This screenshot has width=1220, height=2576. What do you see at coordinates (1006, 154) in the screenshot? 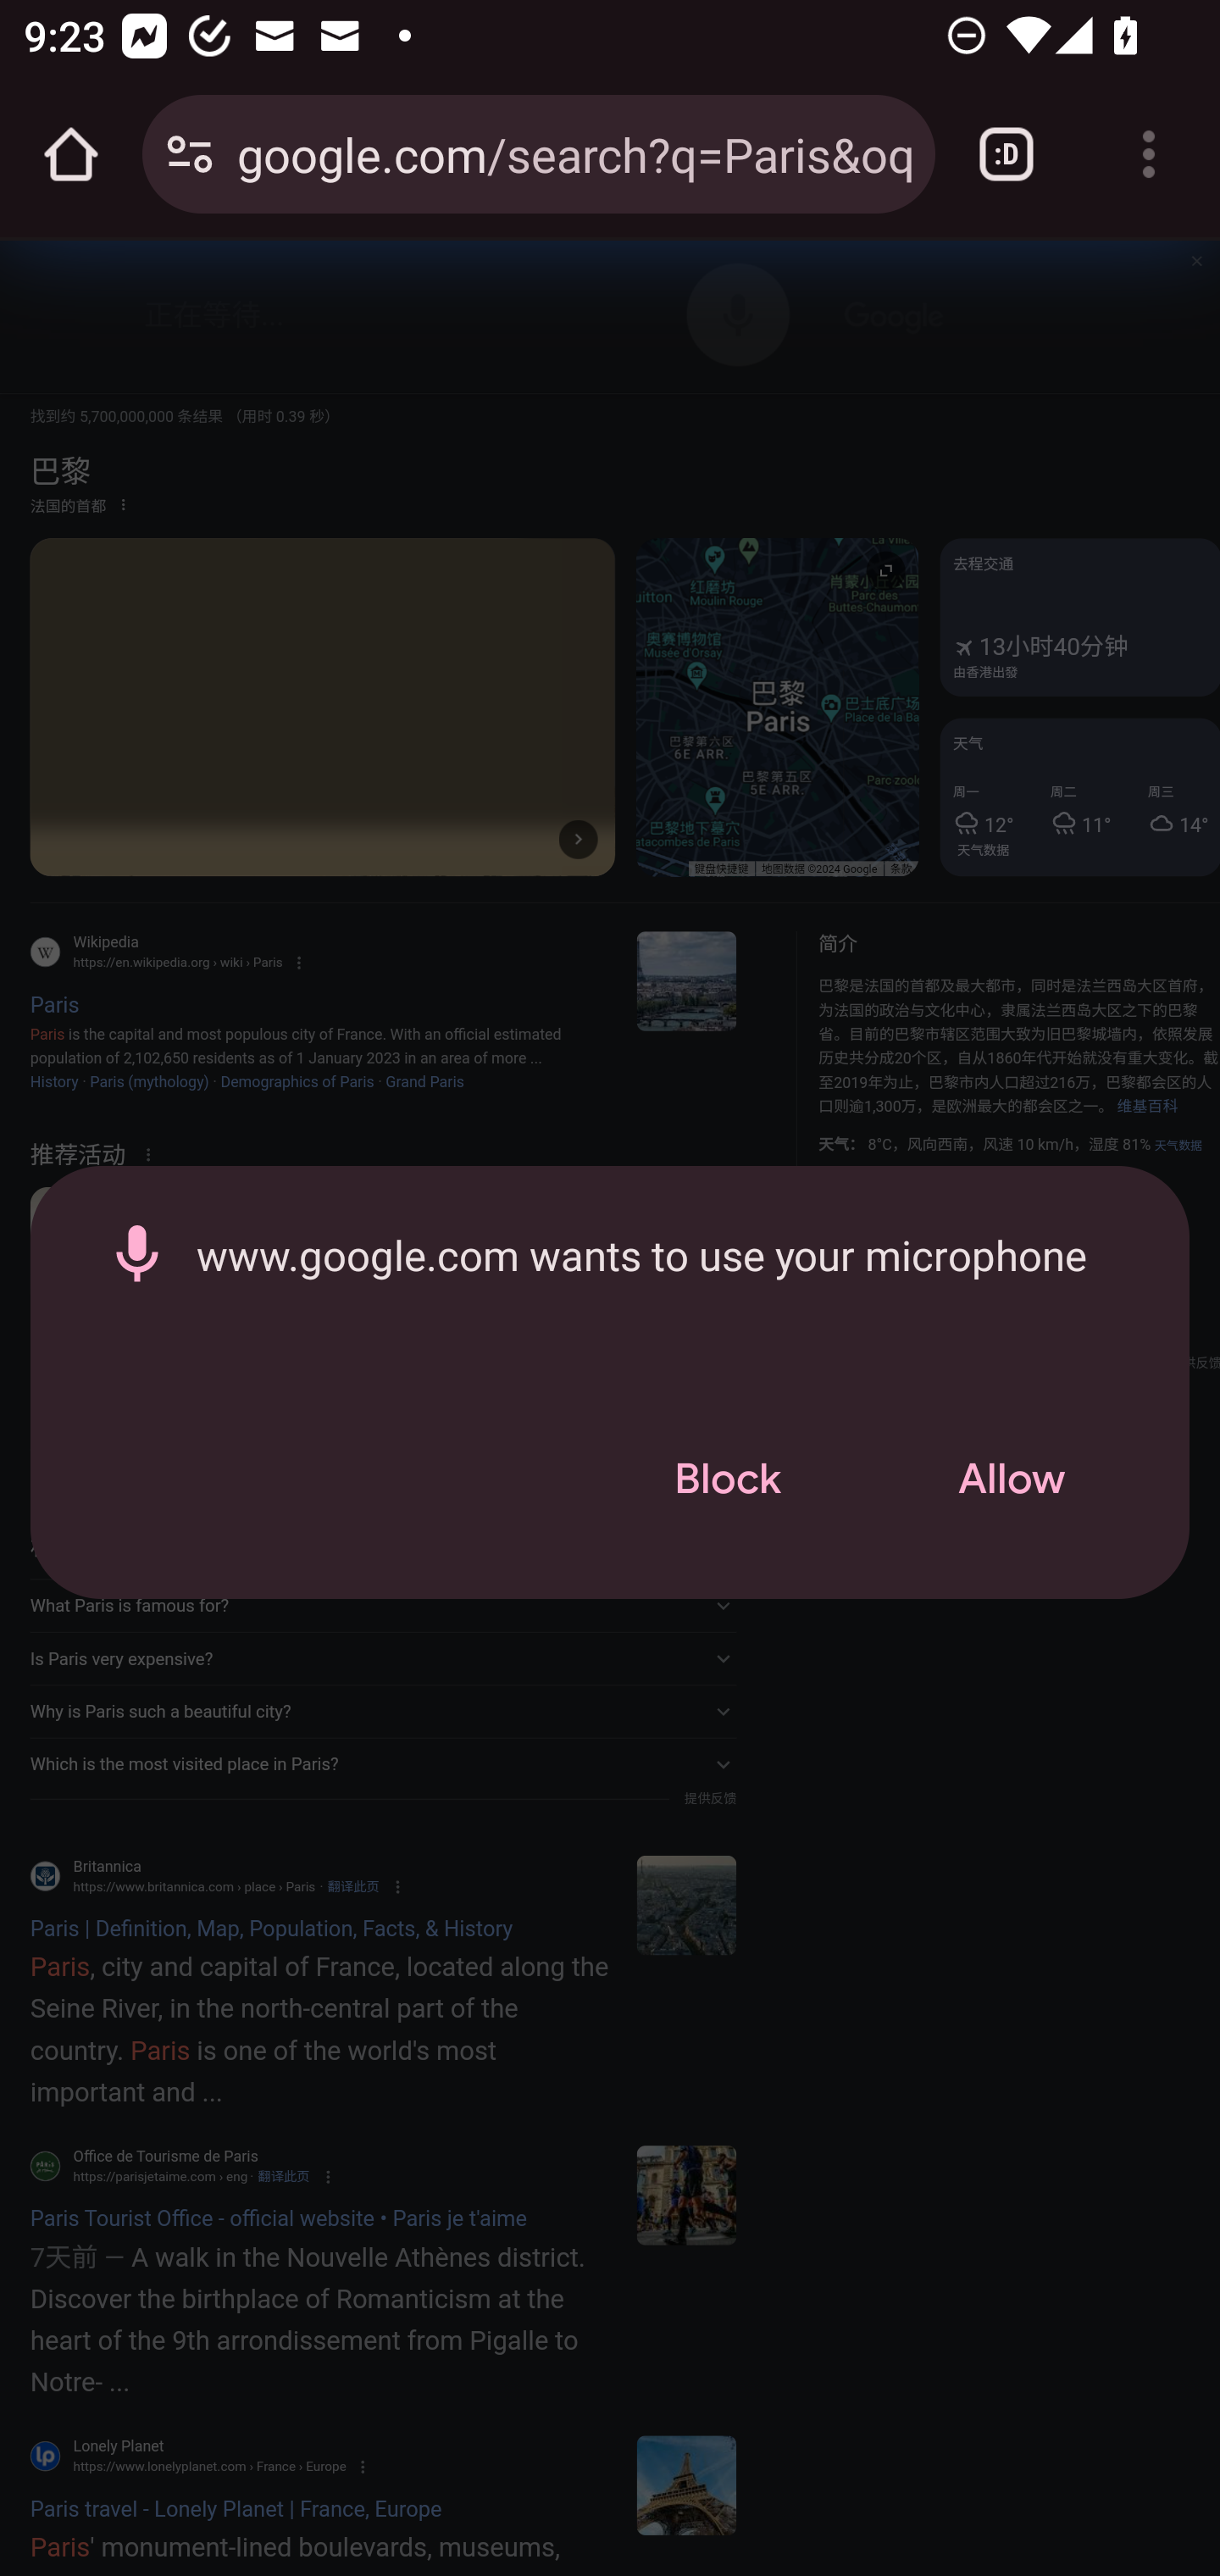
I see `Switch or close tabs` at bounding box center [1006, 154].